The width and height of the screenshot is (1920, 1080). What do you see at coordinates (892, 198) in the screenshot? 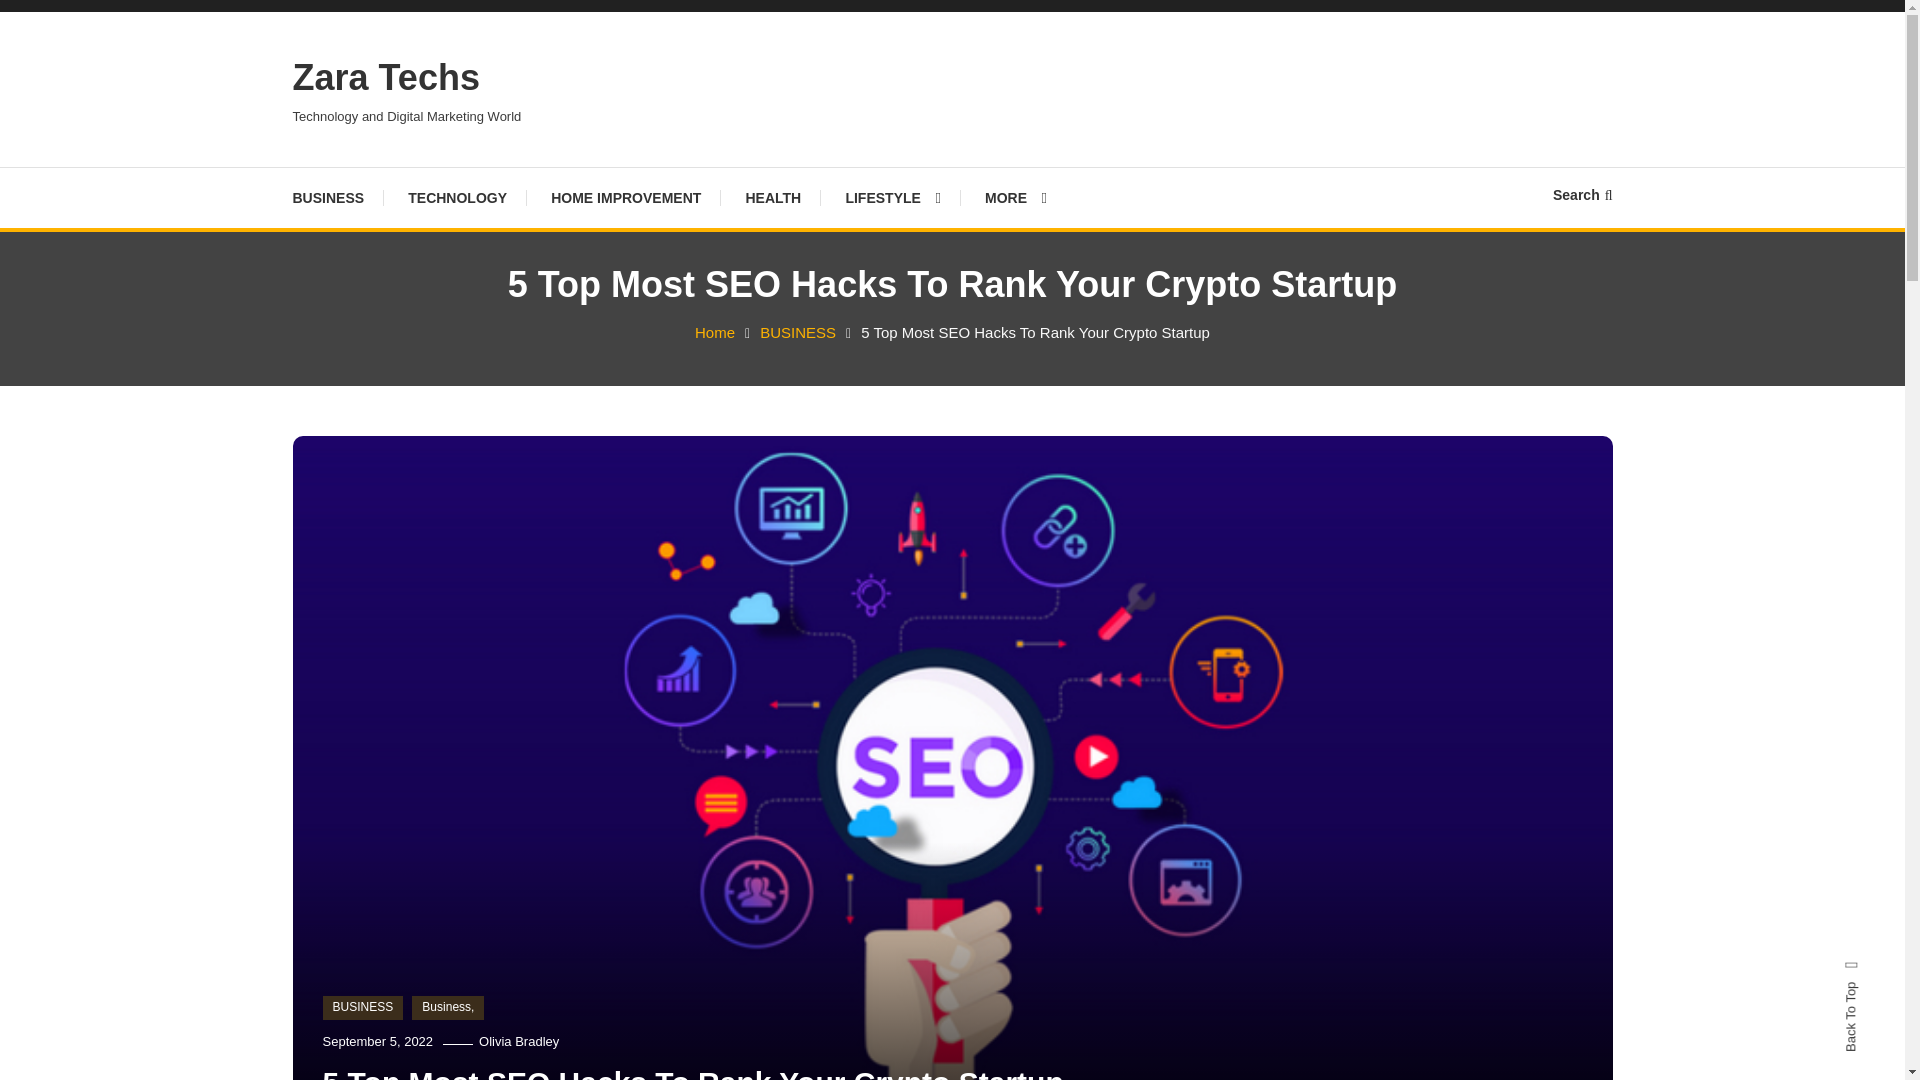
I see `LIFESTYLE` at bounding box center [892, 198].